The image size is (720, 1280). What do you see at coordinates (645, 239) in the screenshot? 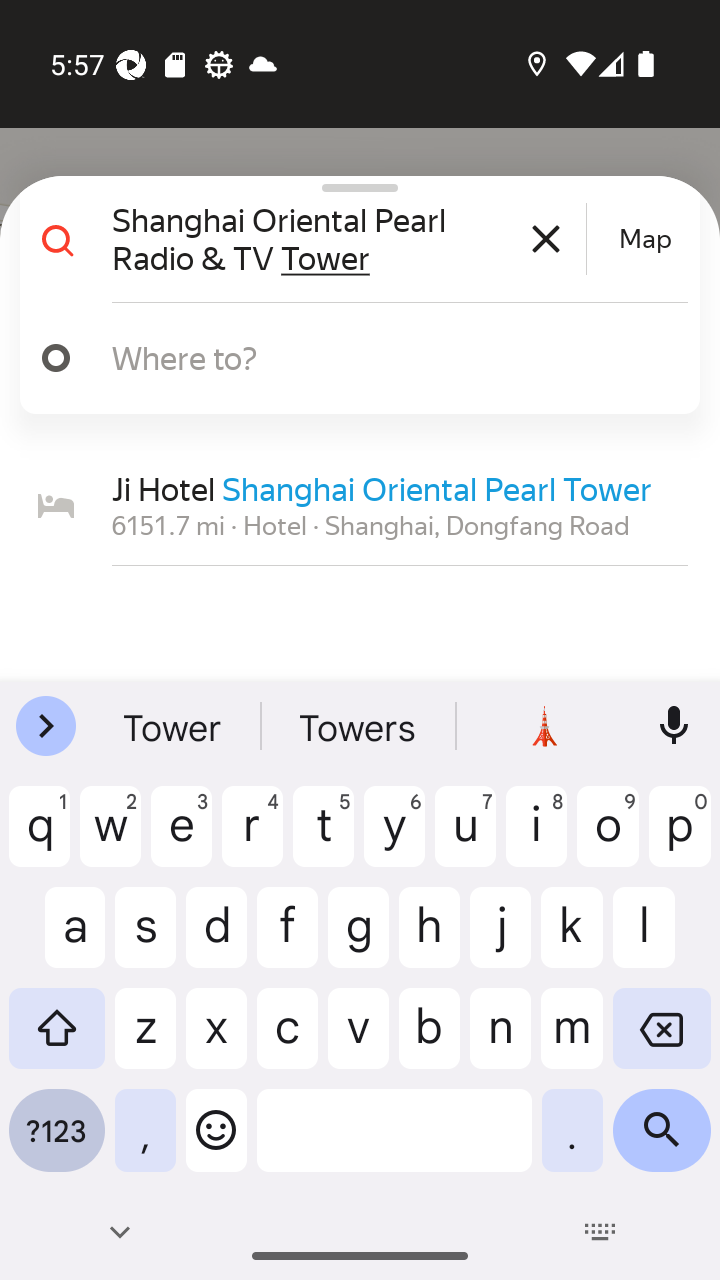
I see `Map` at bounding box center [645, 239].